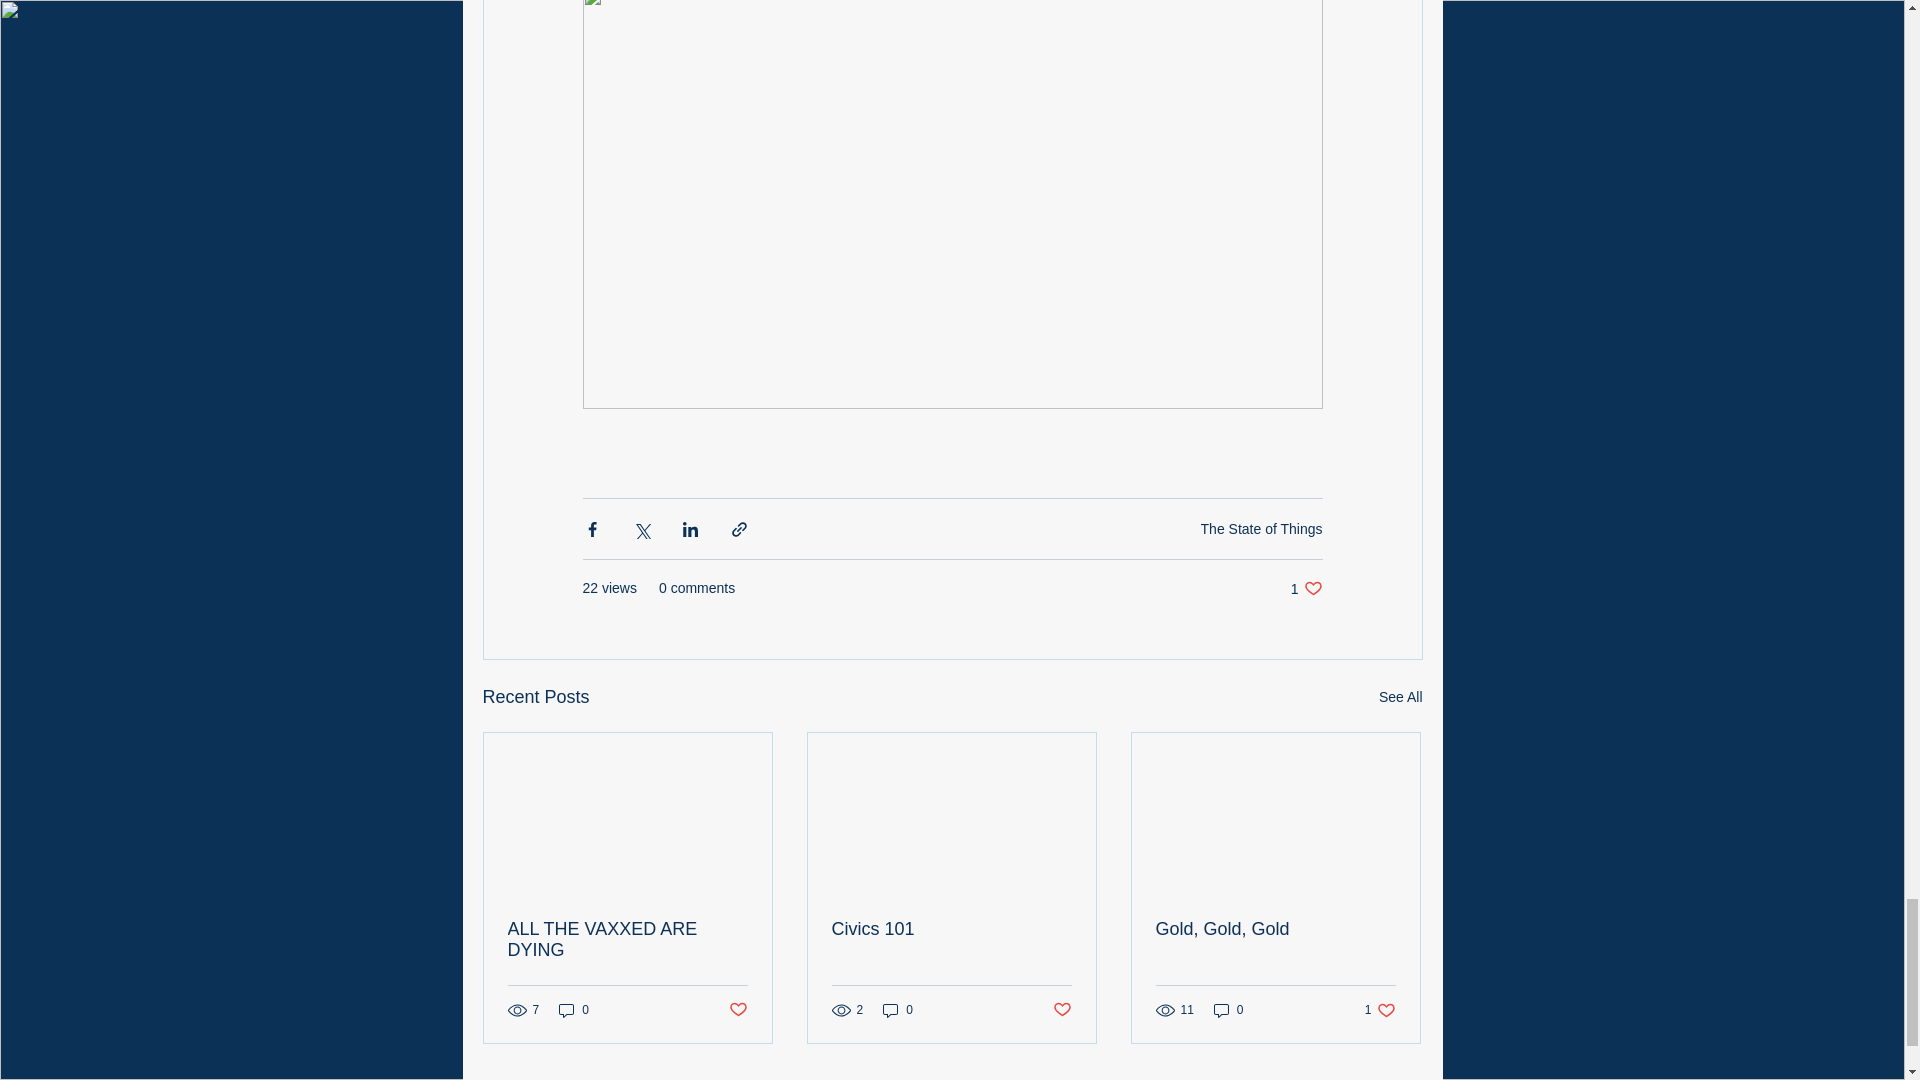  What do you see at coordinates (1262, 528) in the screenshot?
I see `The State of Things` at bounding box center [1262, 528].